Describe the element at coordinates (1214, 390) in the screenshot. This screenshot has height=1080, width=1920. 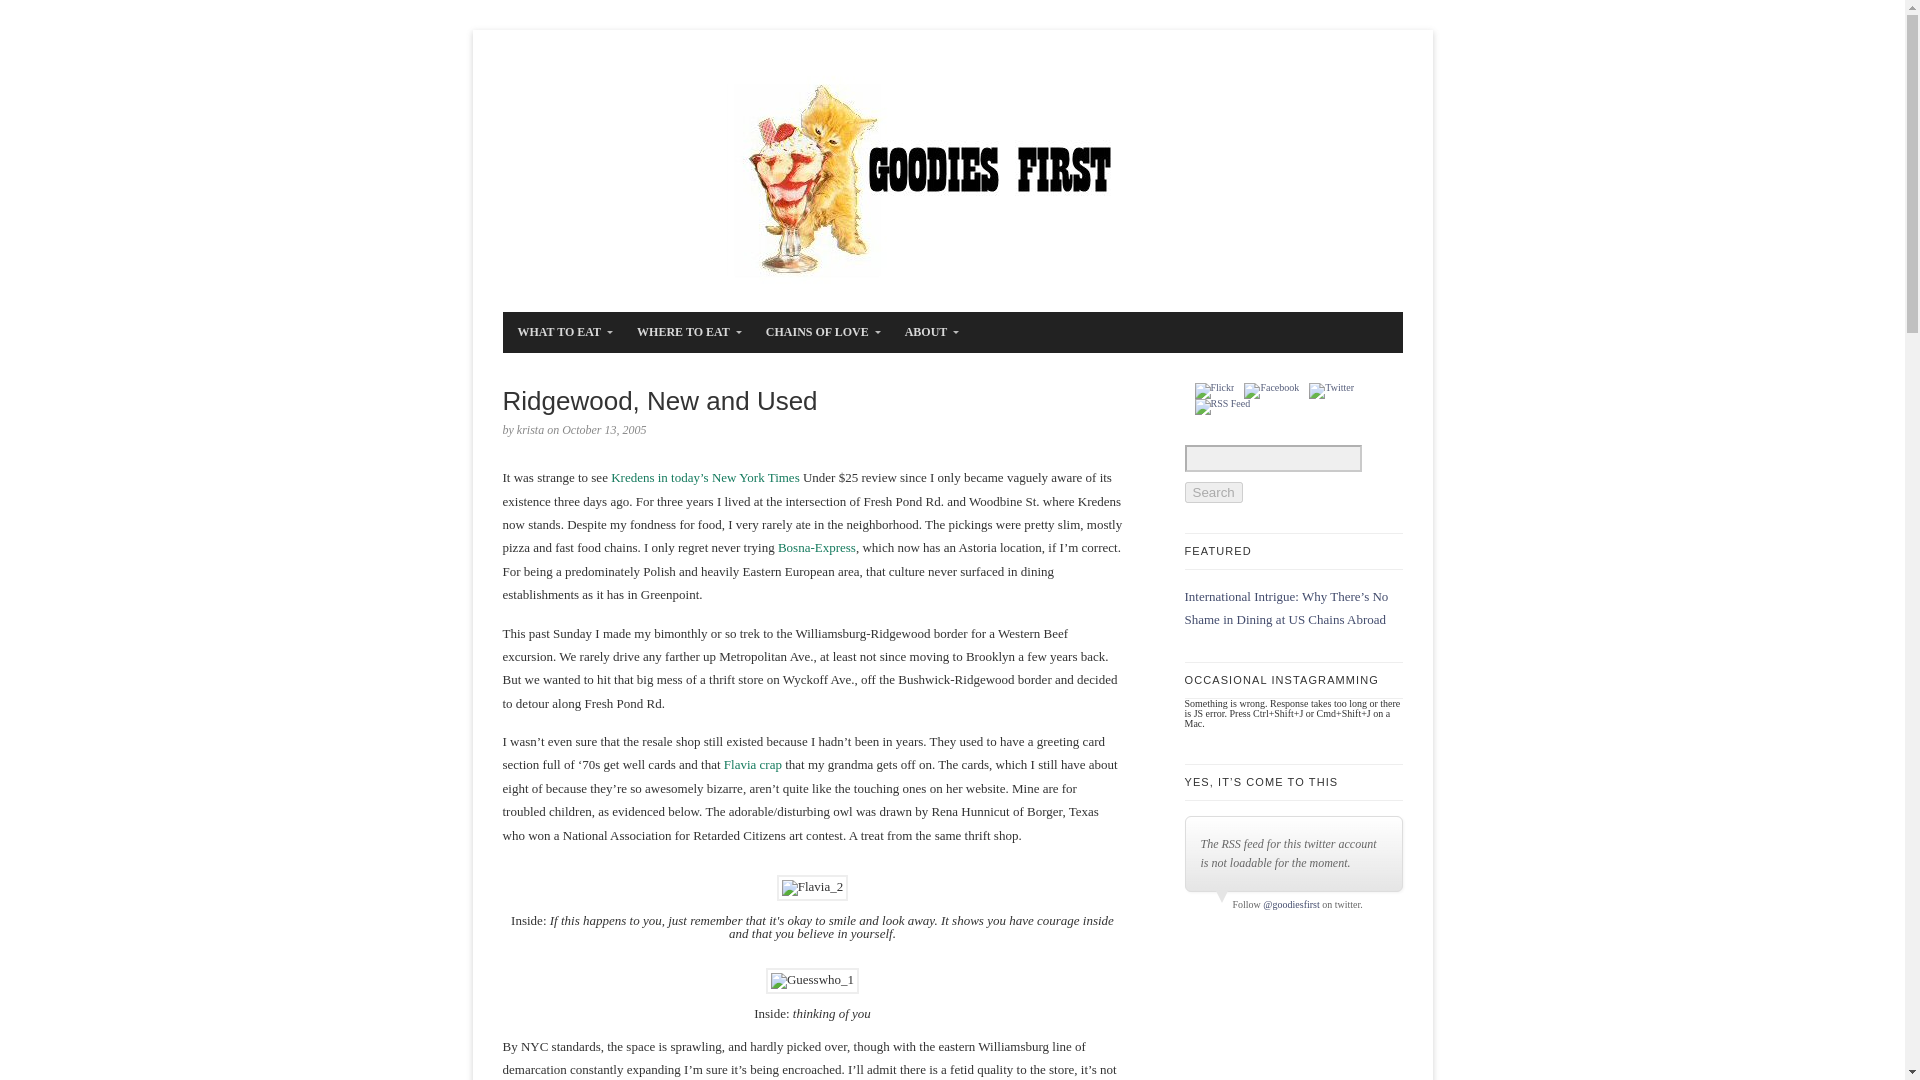
I see `Flickr` at that location.